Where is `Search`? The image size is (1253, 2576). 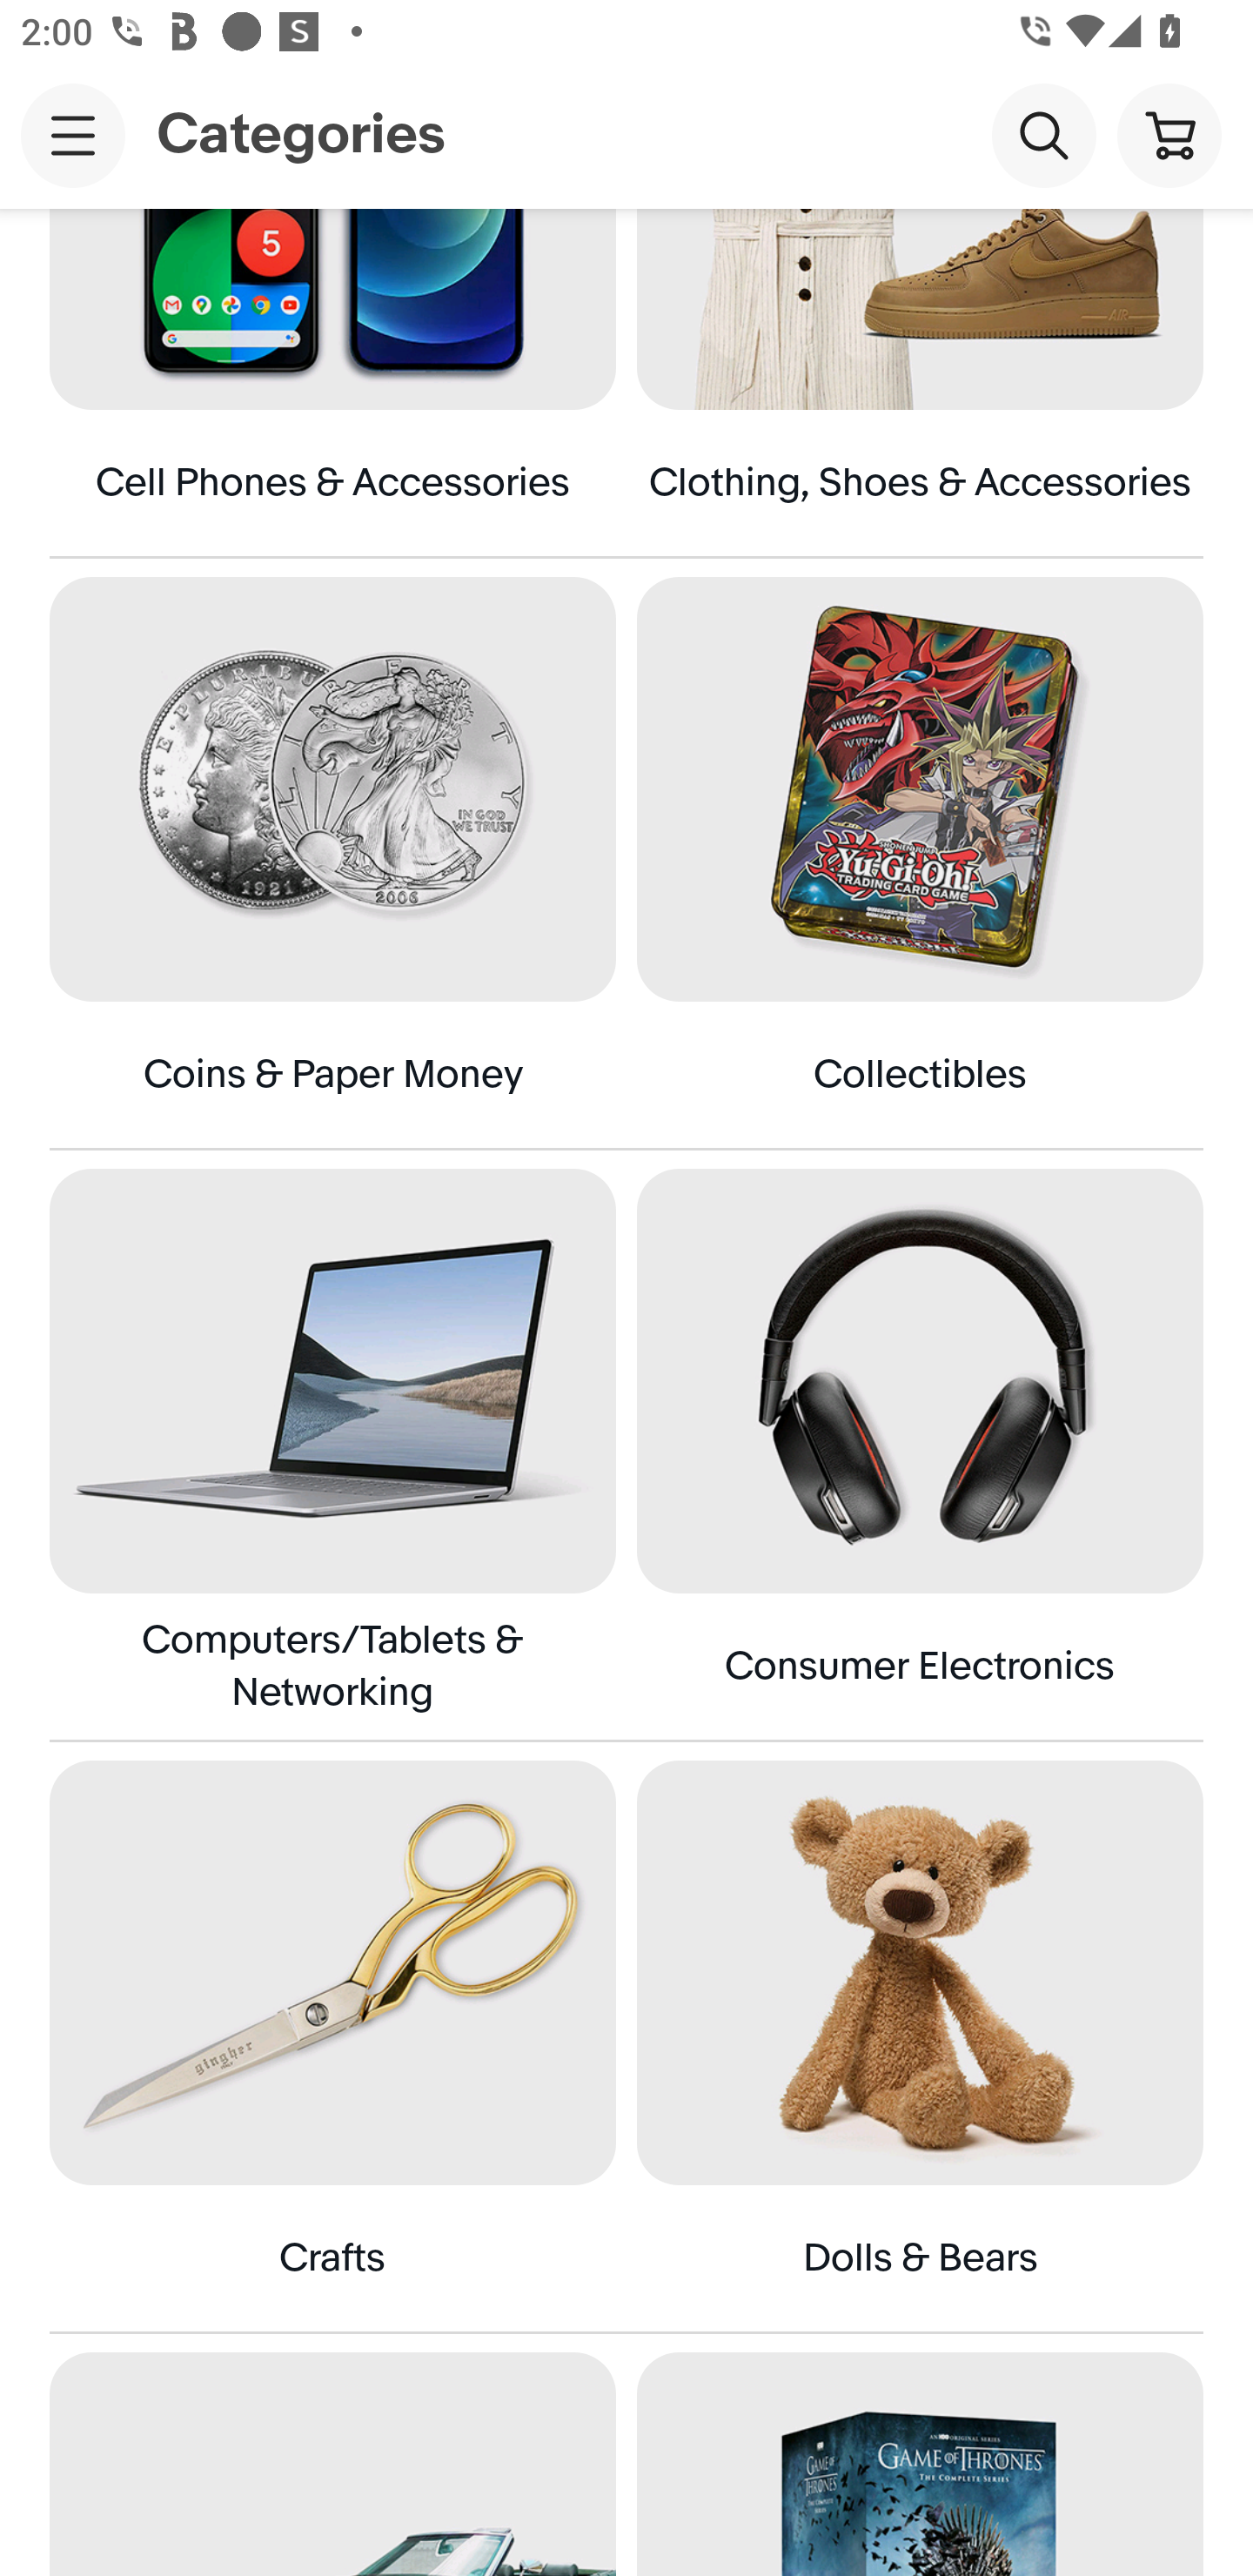
Search is located at coordinates (1043, 134).